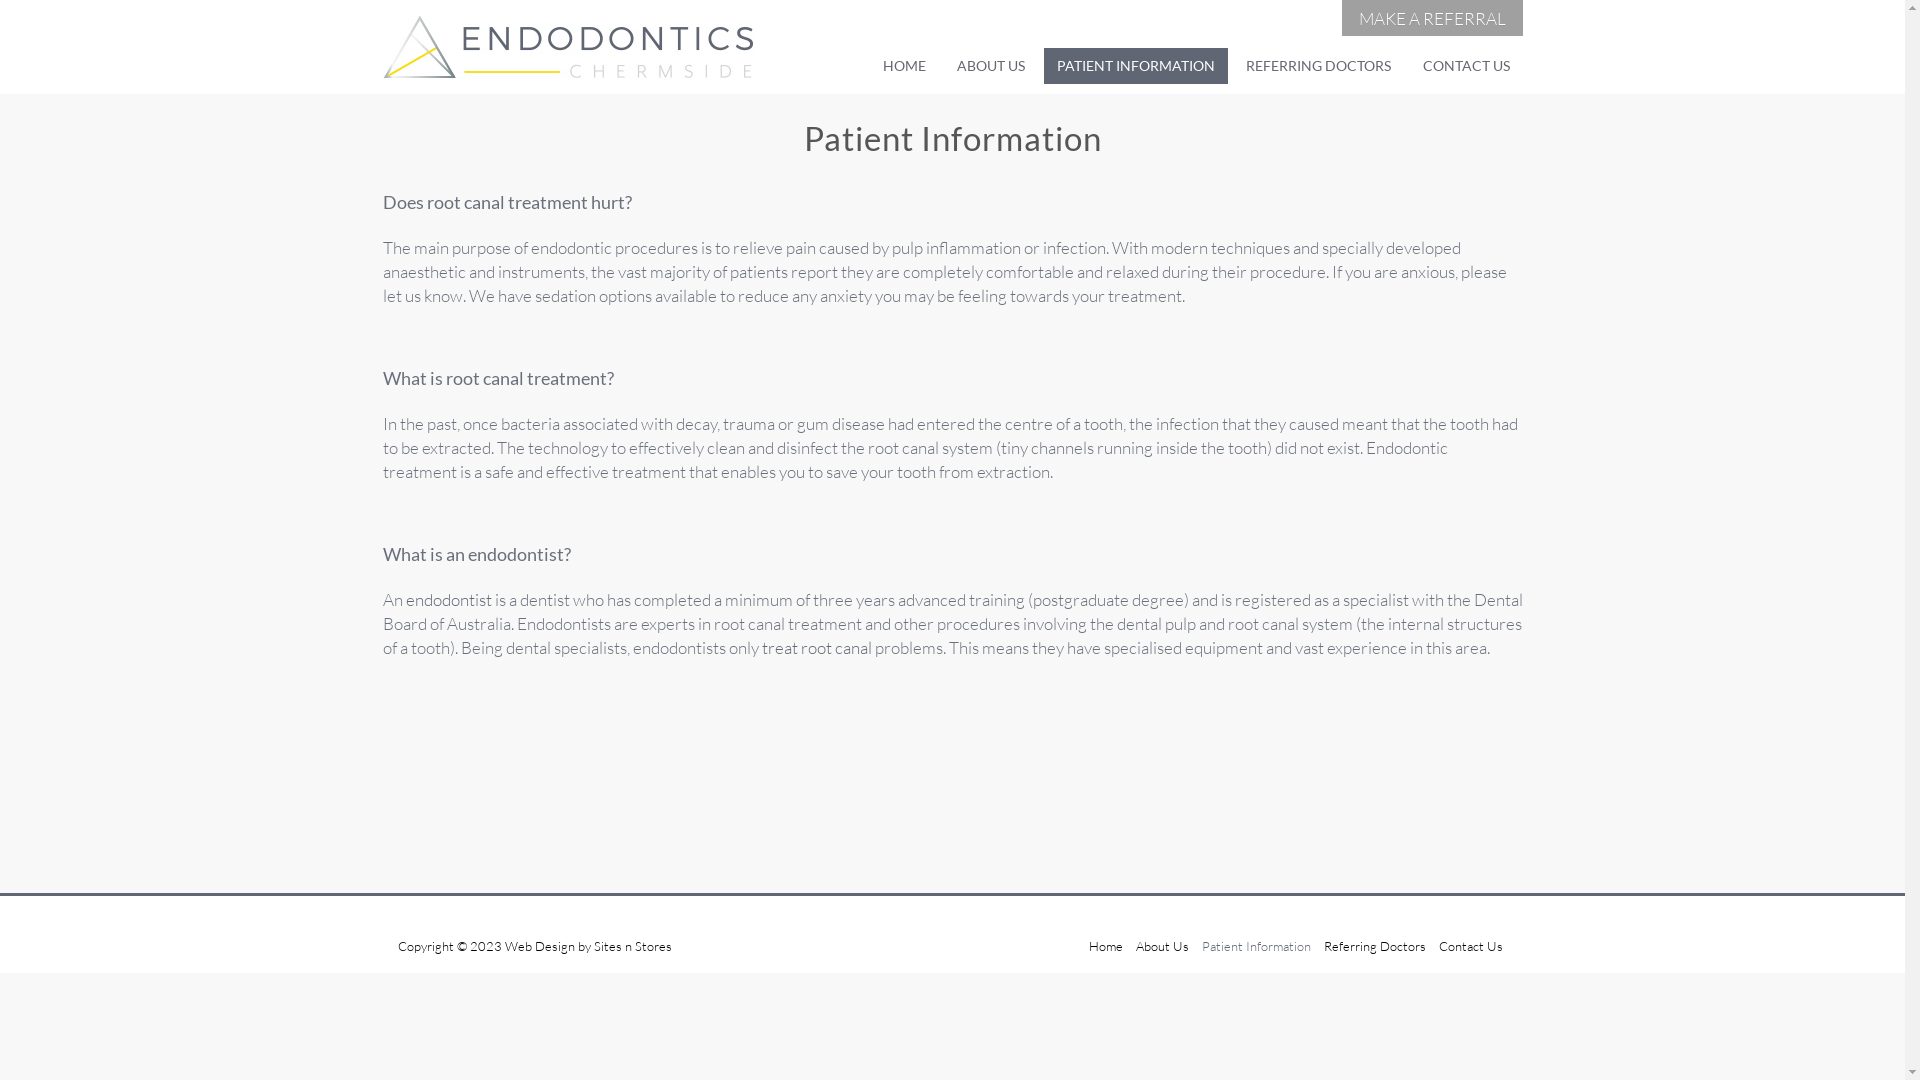  What do you see at coordinates (448, 600) in the screenshot?
I see `endodontist` at bounding box center [448, 600].